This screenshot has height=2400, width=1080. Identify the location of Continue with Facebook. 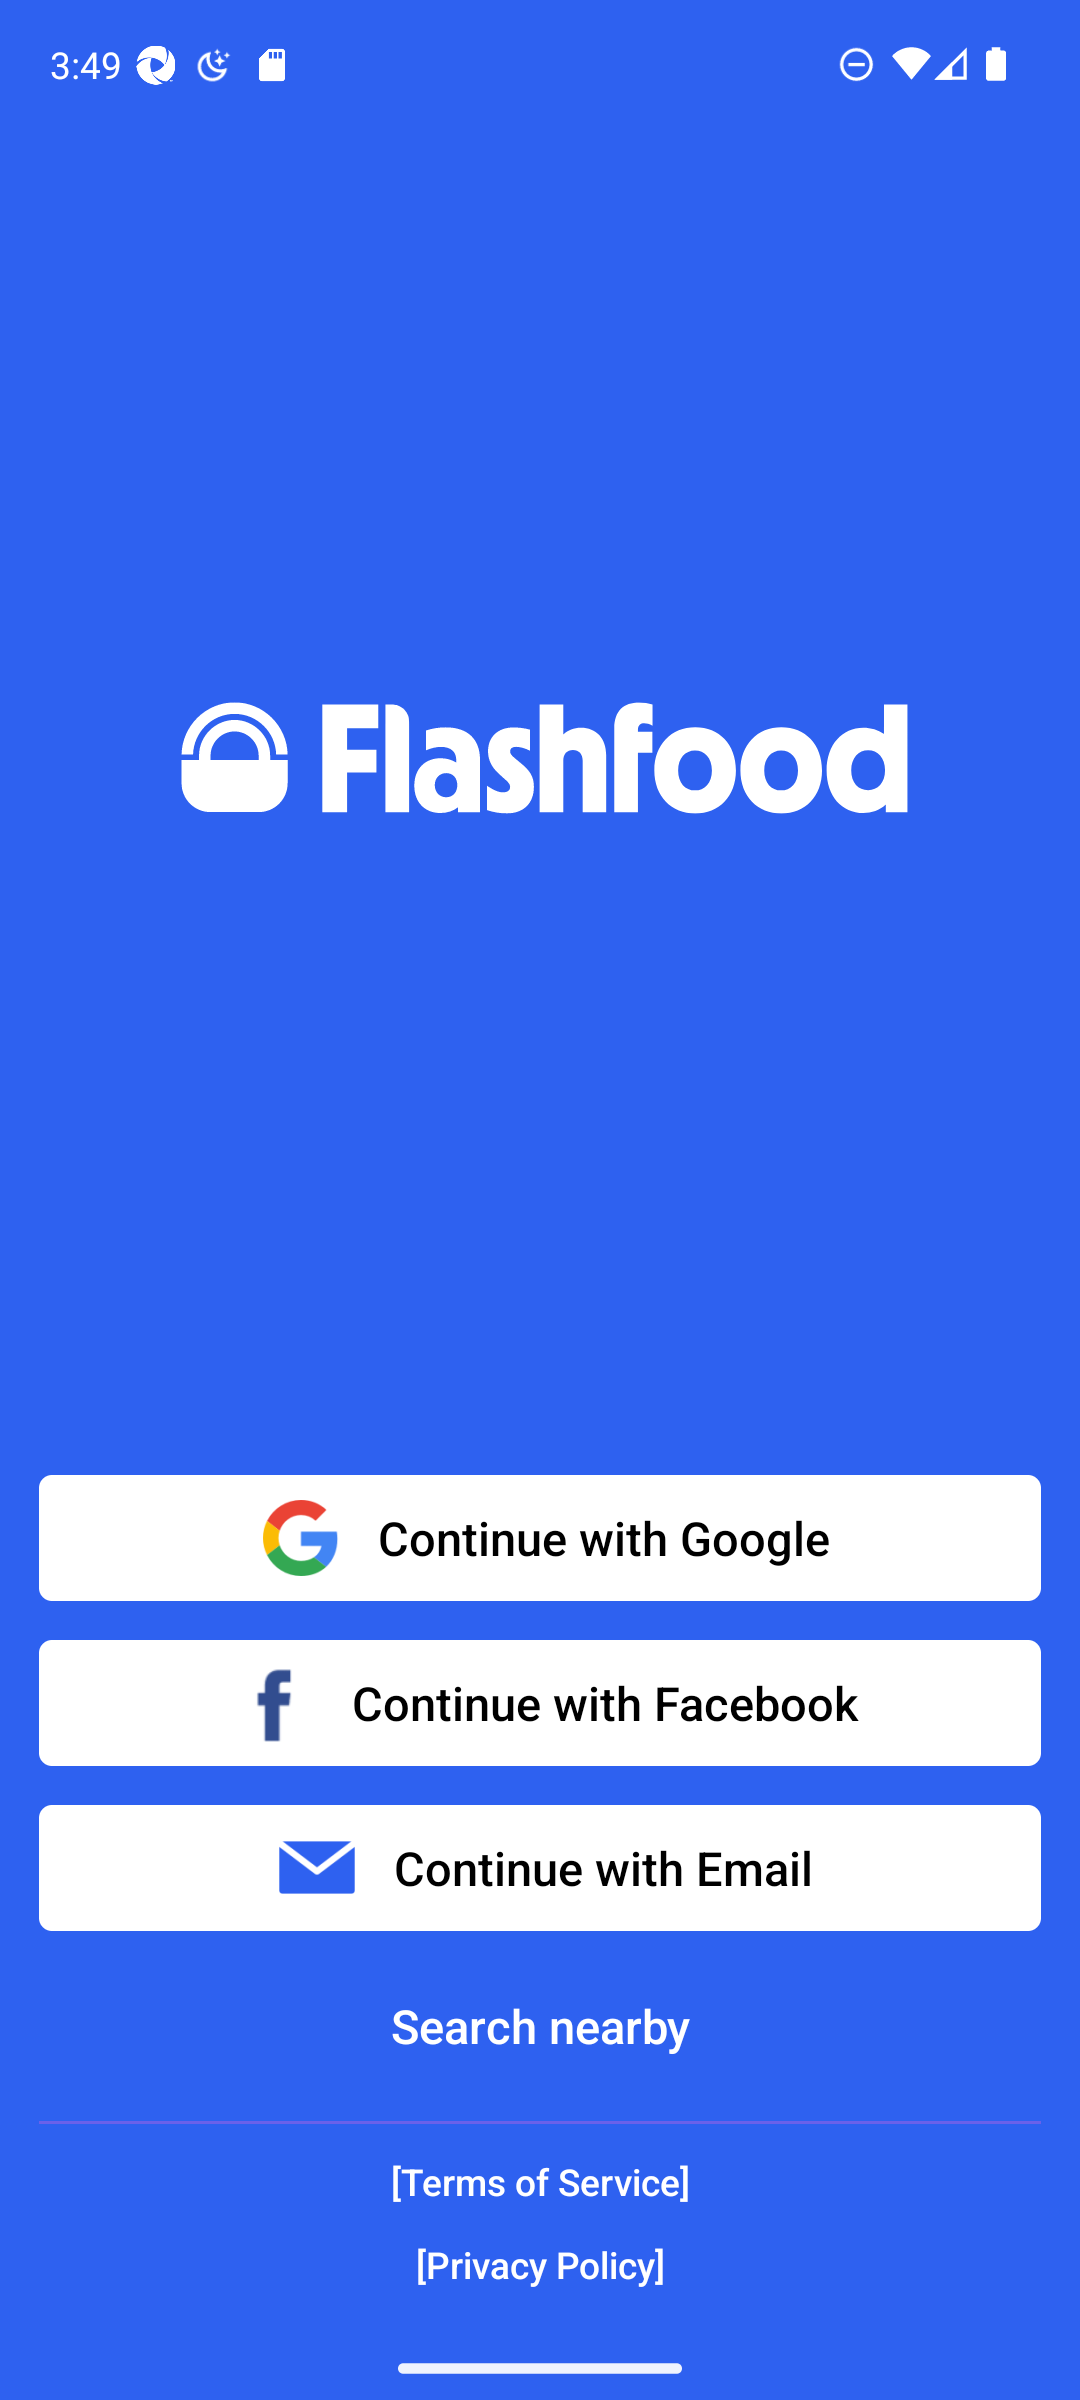
(540, 1702).